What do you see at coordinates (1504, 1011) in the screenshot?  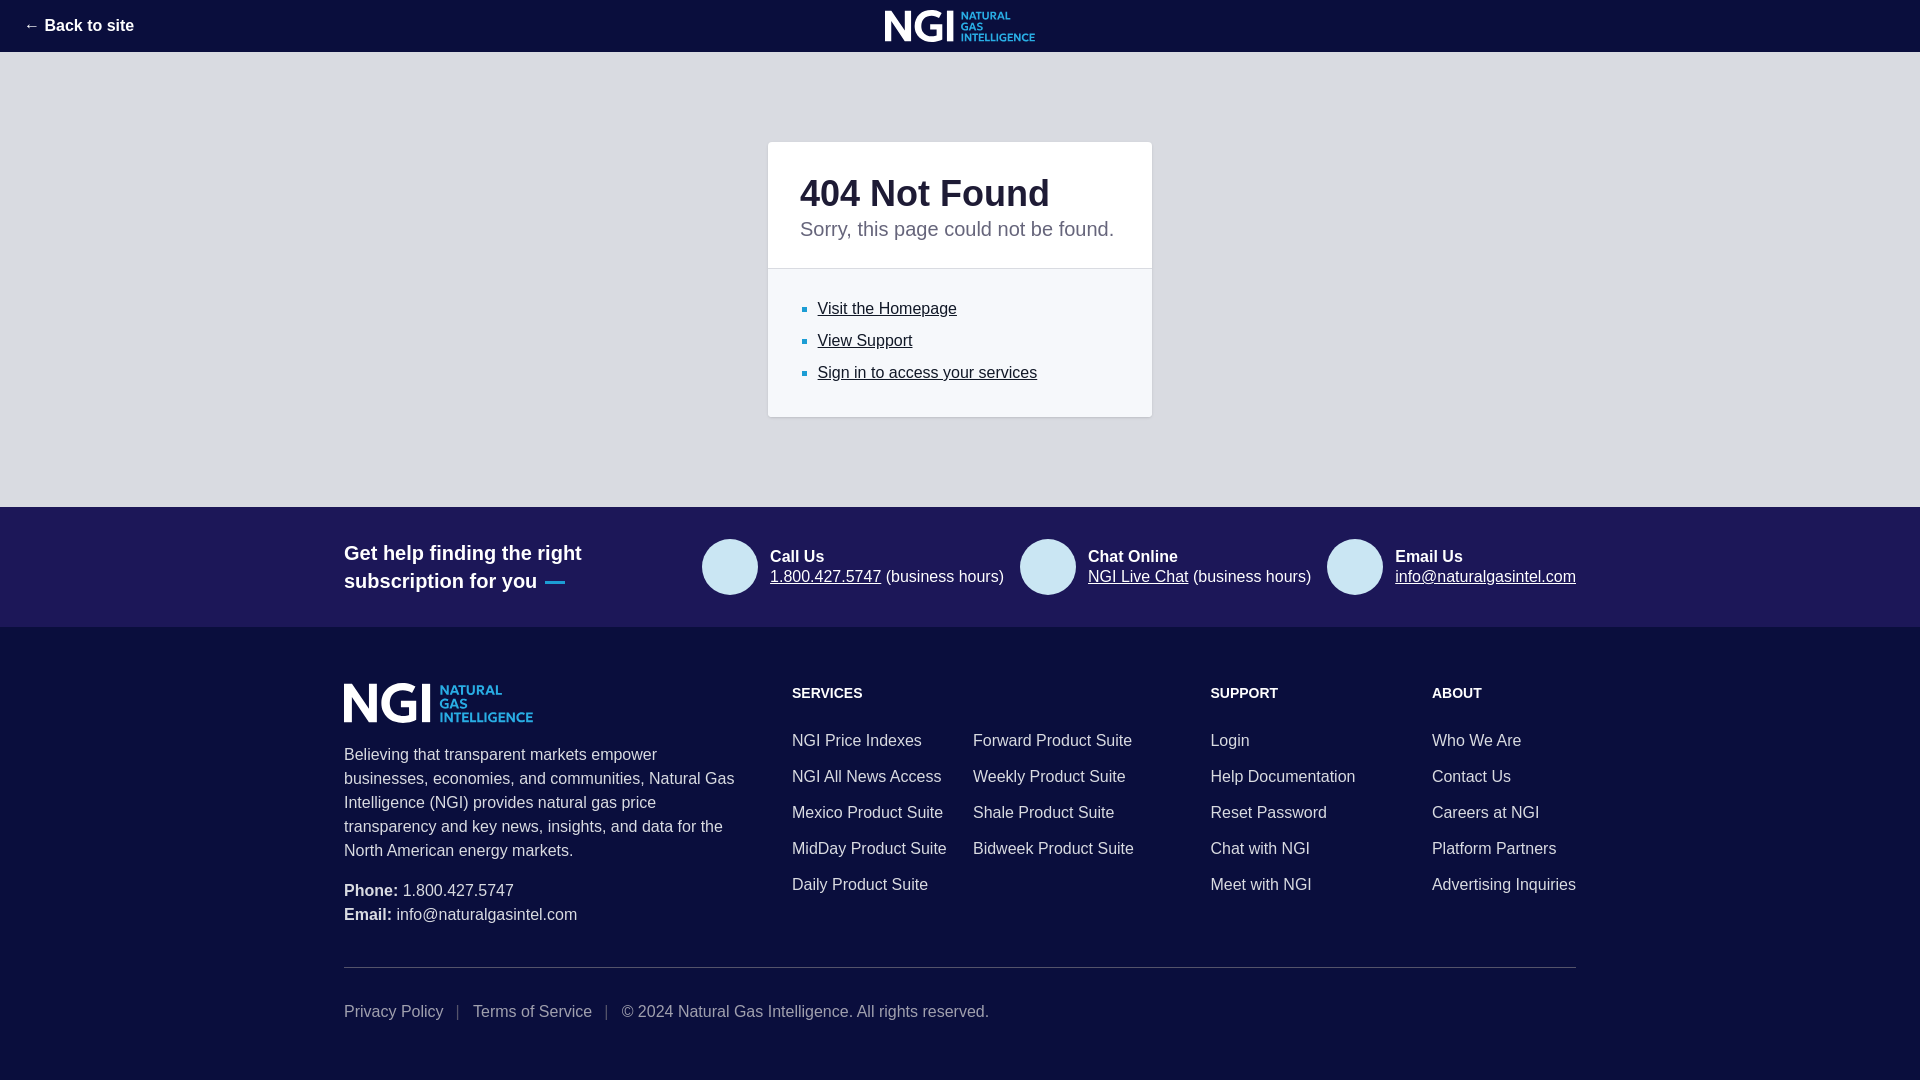 I see `X` at bounding box center [1504, 1011].